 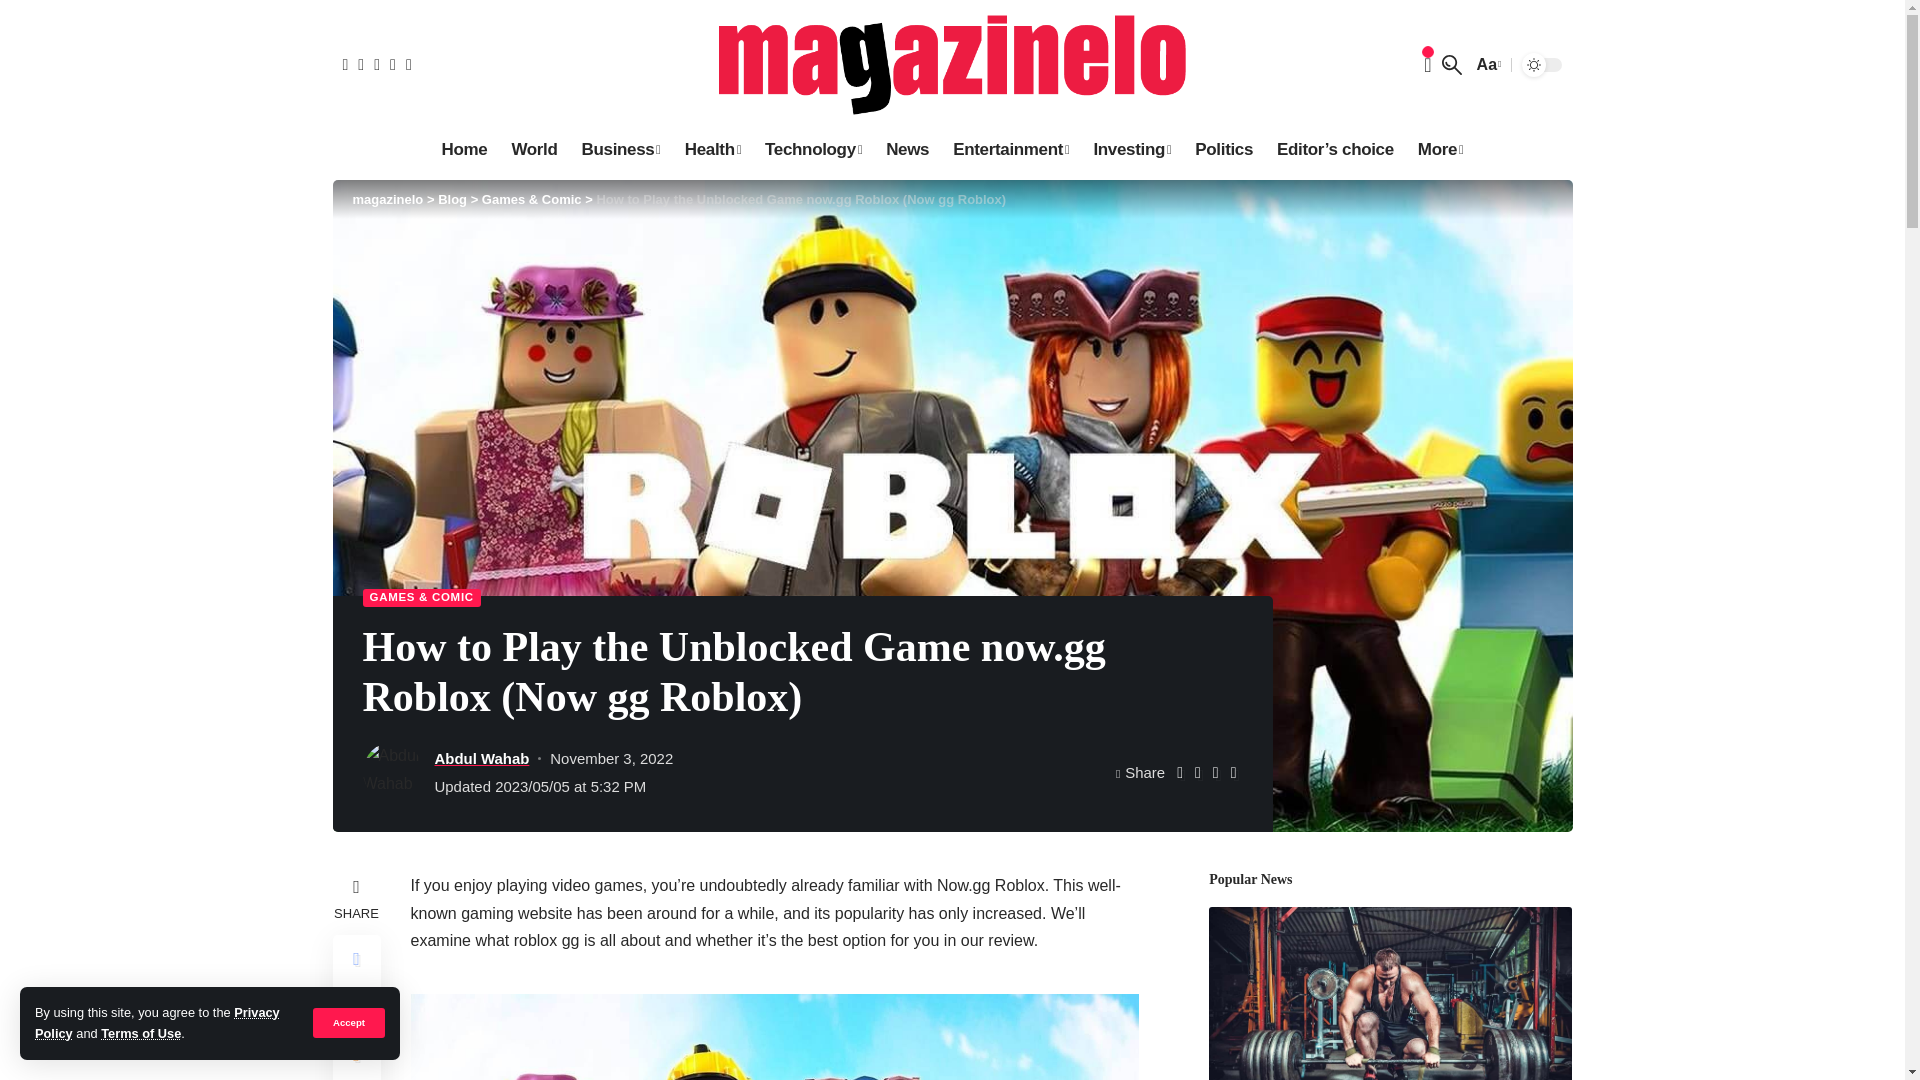 I want to click on Entertainment, so click(x=1010, y=149).